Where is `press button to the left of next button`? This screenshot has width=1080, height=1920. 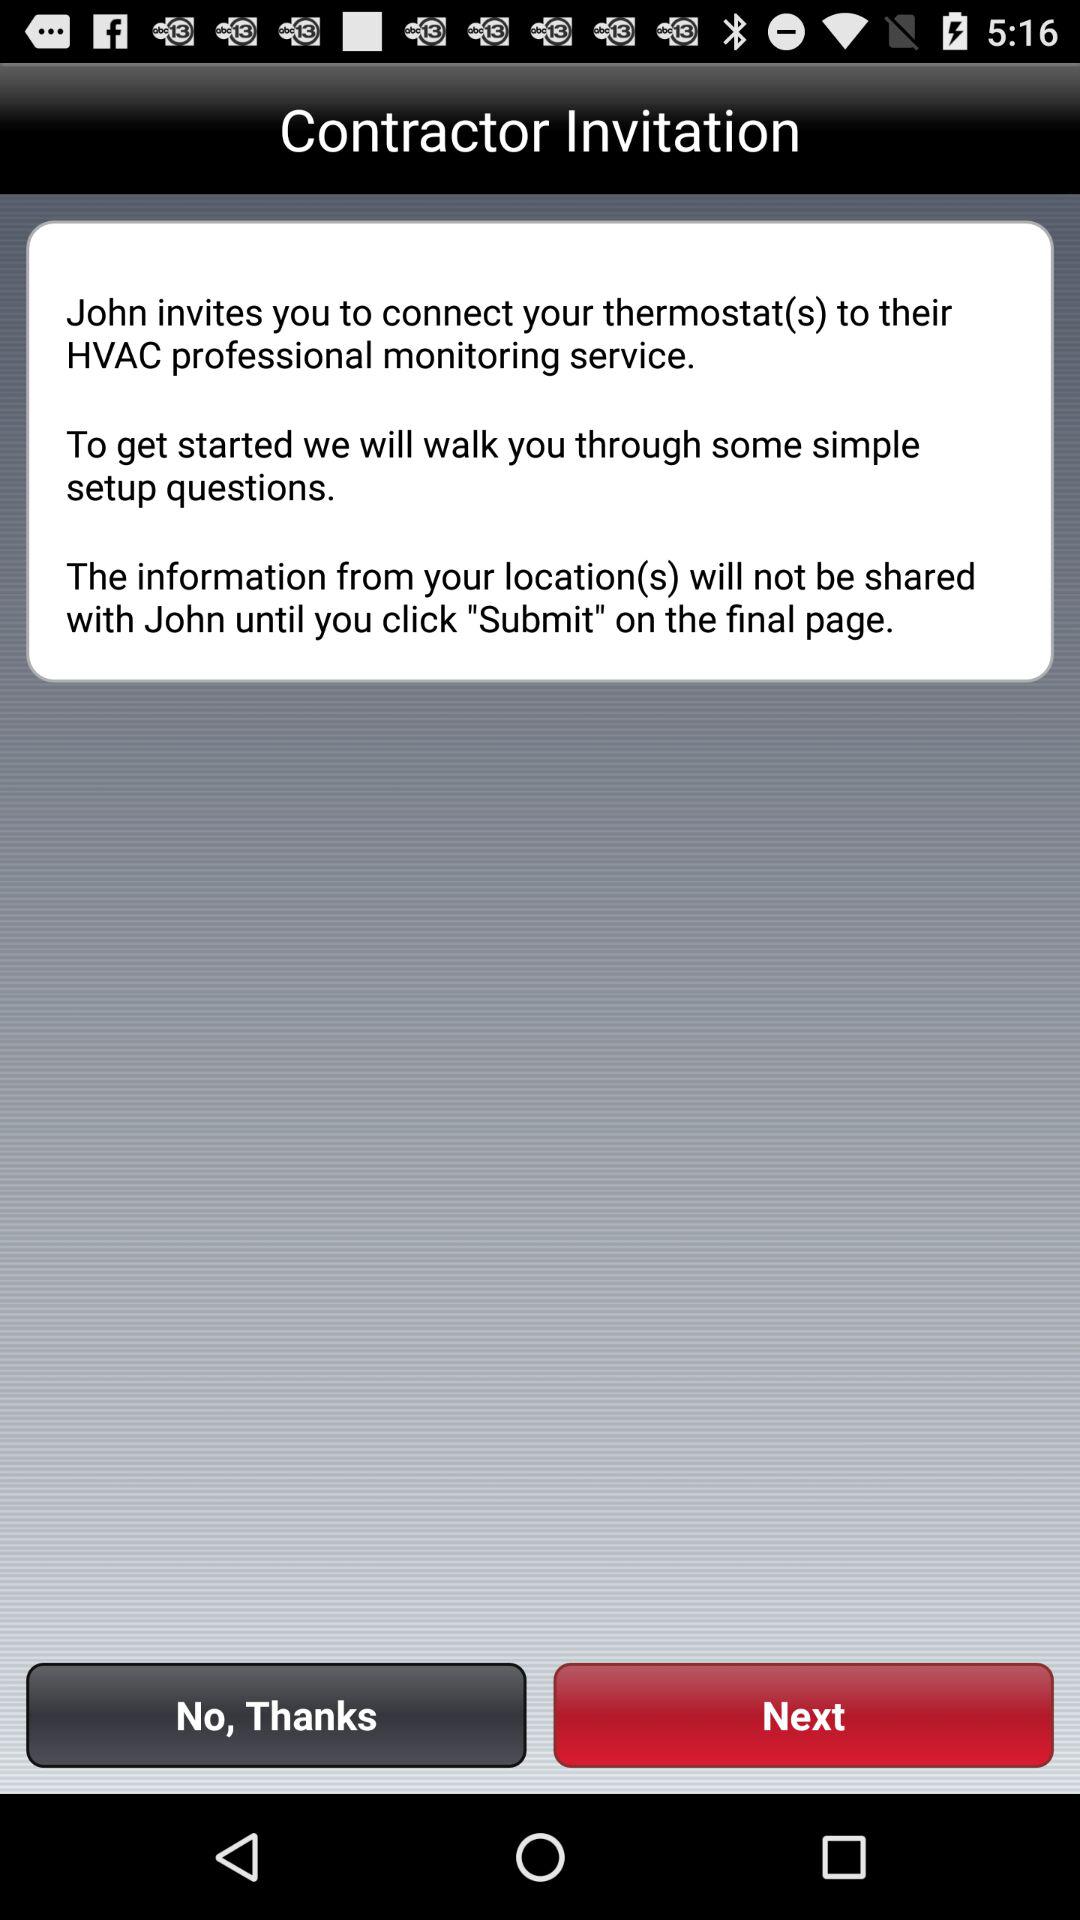 press button to the left of next button is located at coordinates (276, 1714).